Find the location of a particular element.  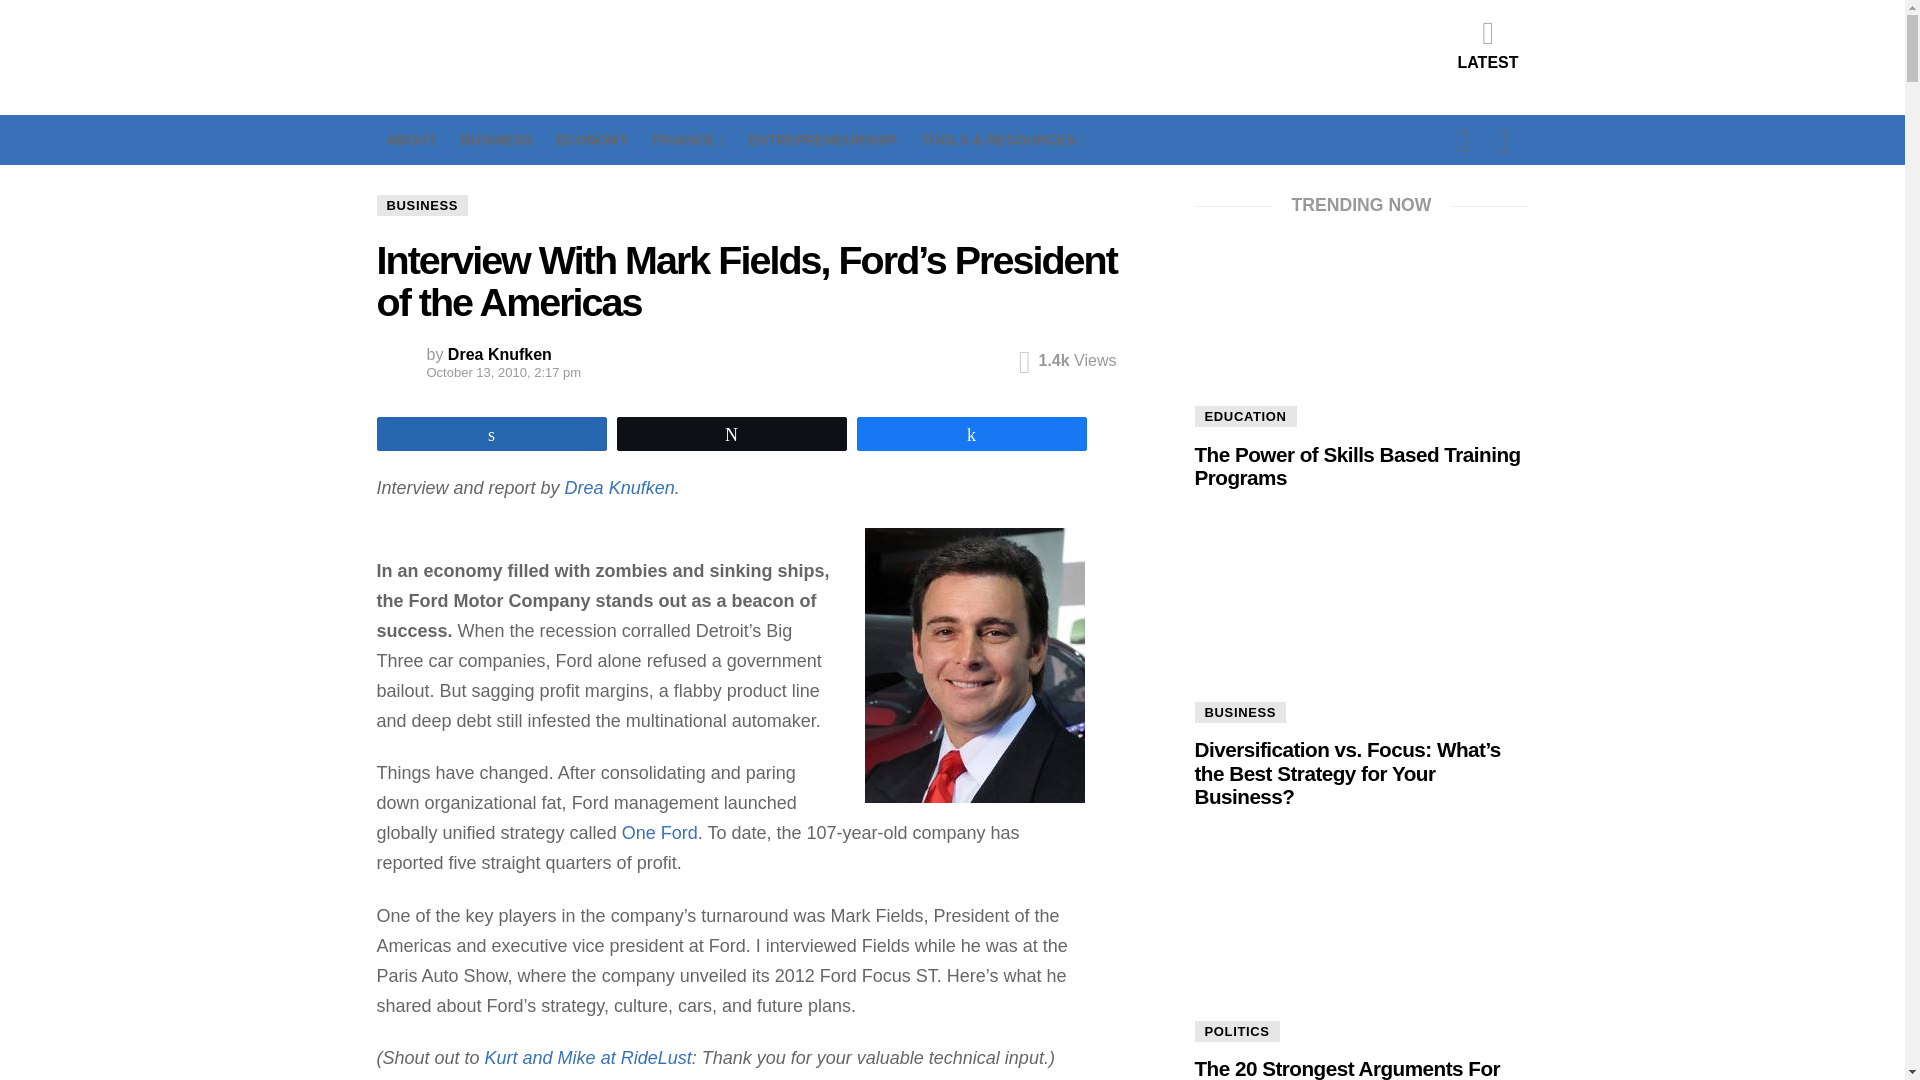

One Ford is located at coordinates (660, 832).